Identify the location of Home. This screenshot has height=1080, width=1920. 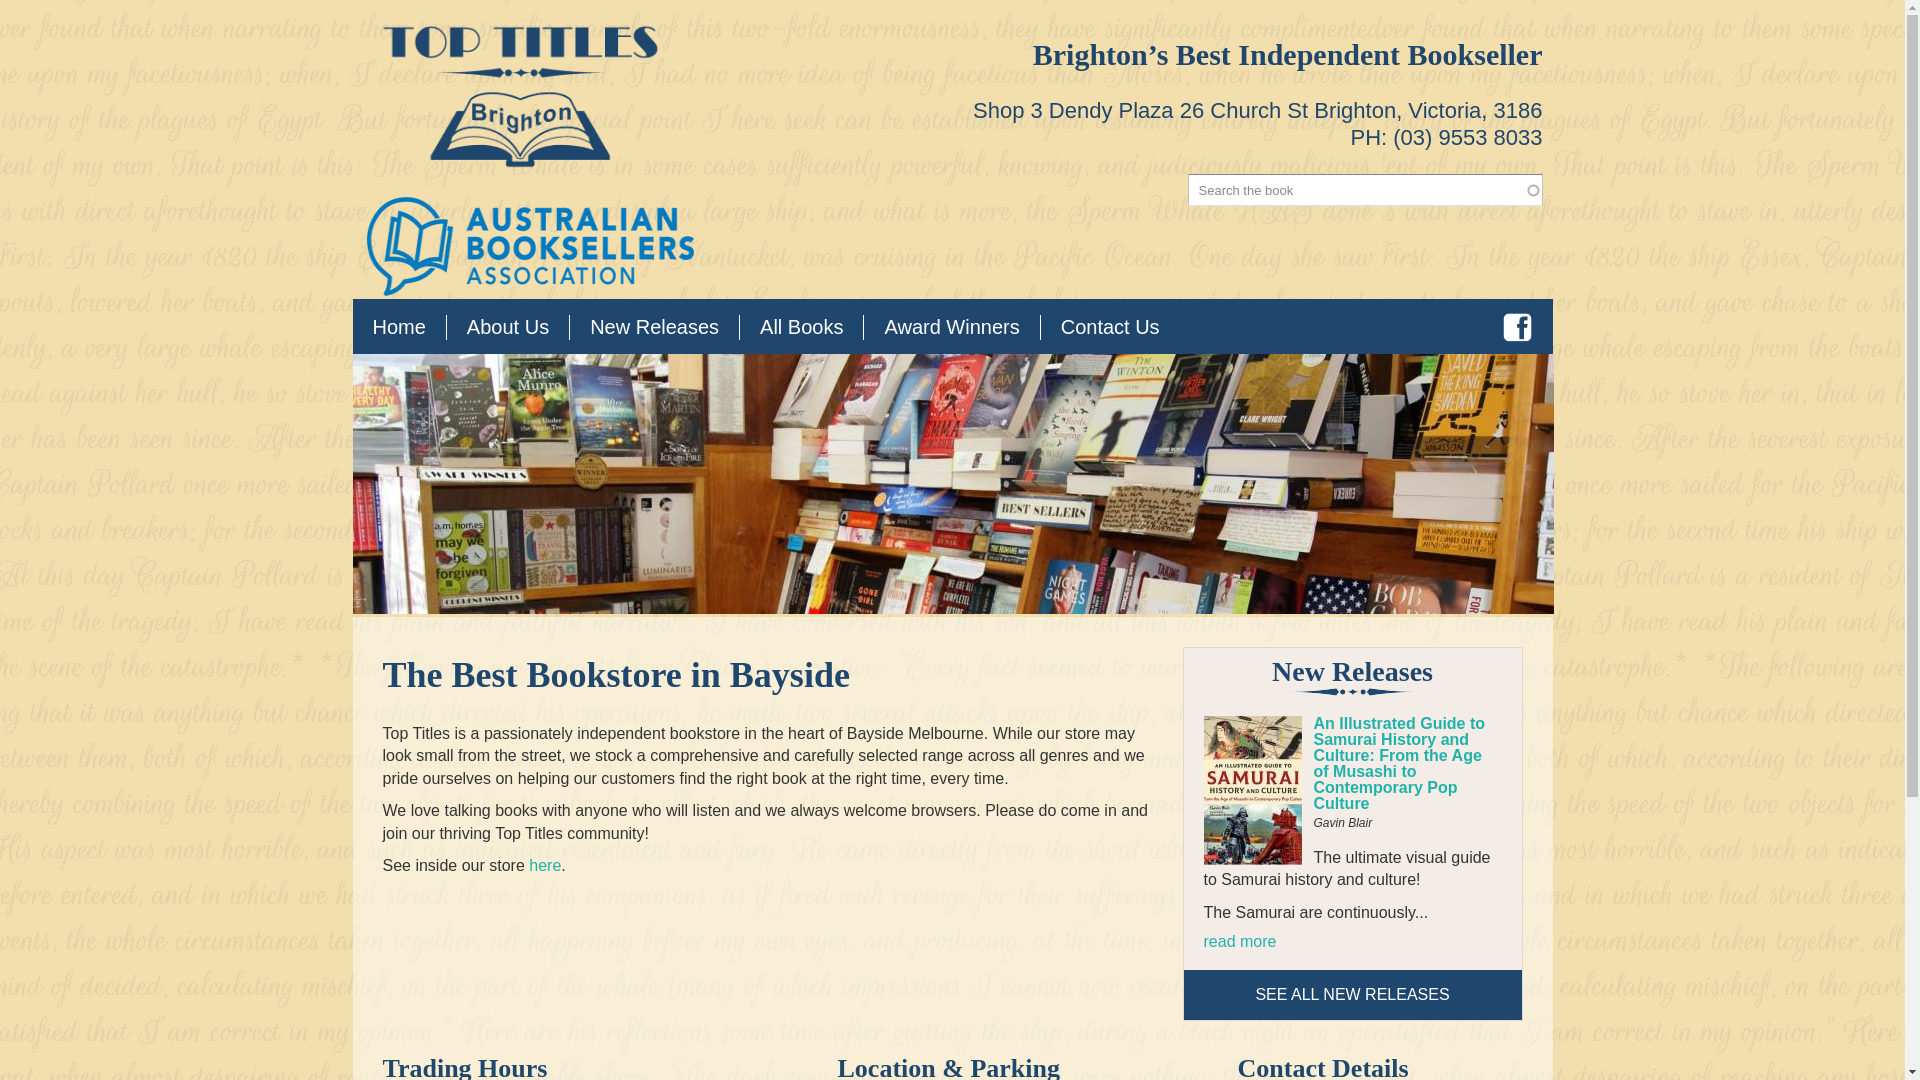
(398, 328).